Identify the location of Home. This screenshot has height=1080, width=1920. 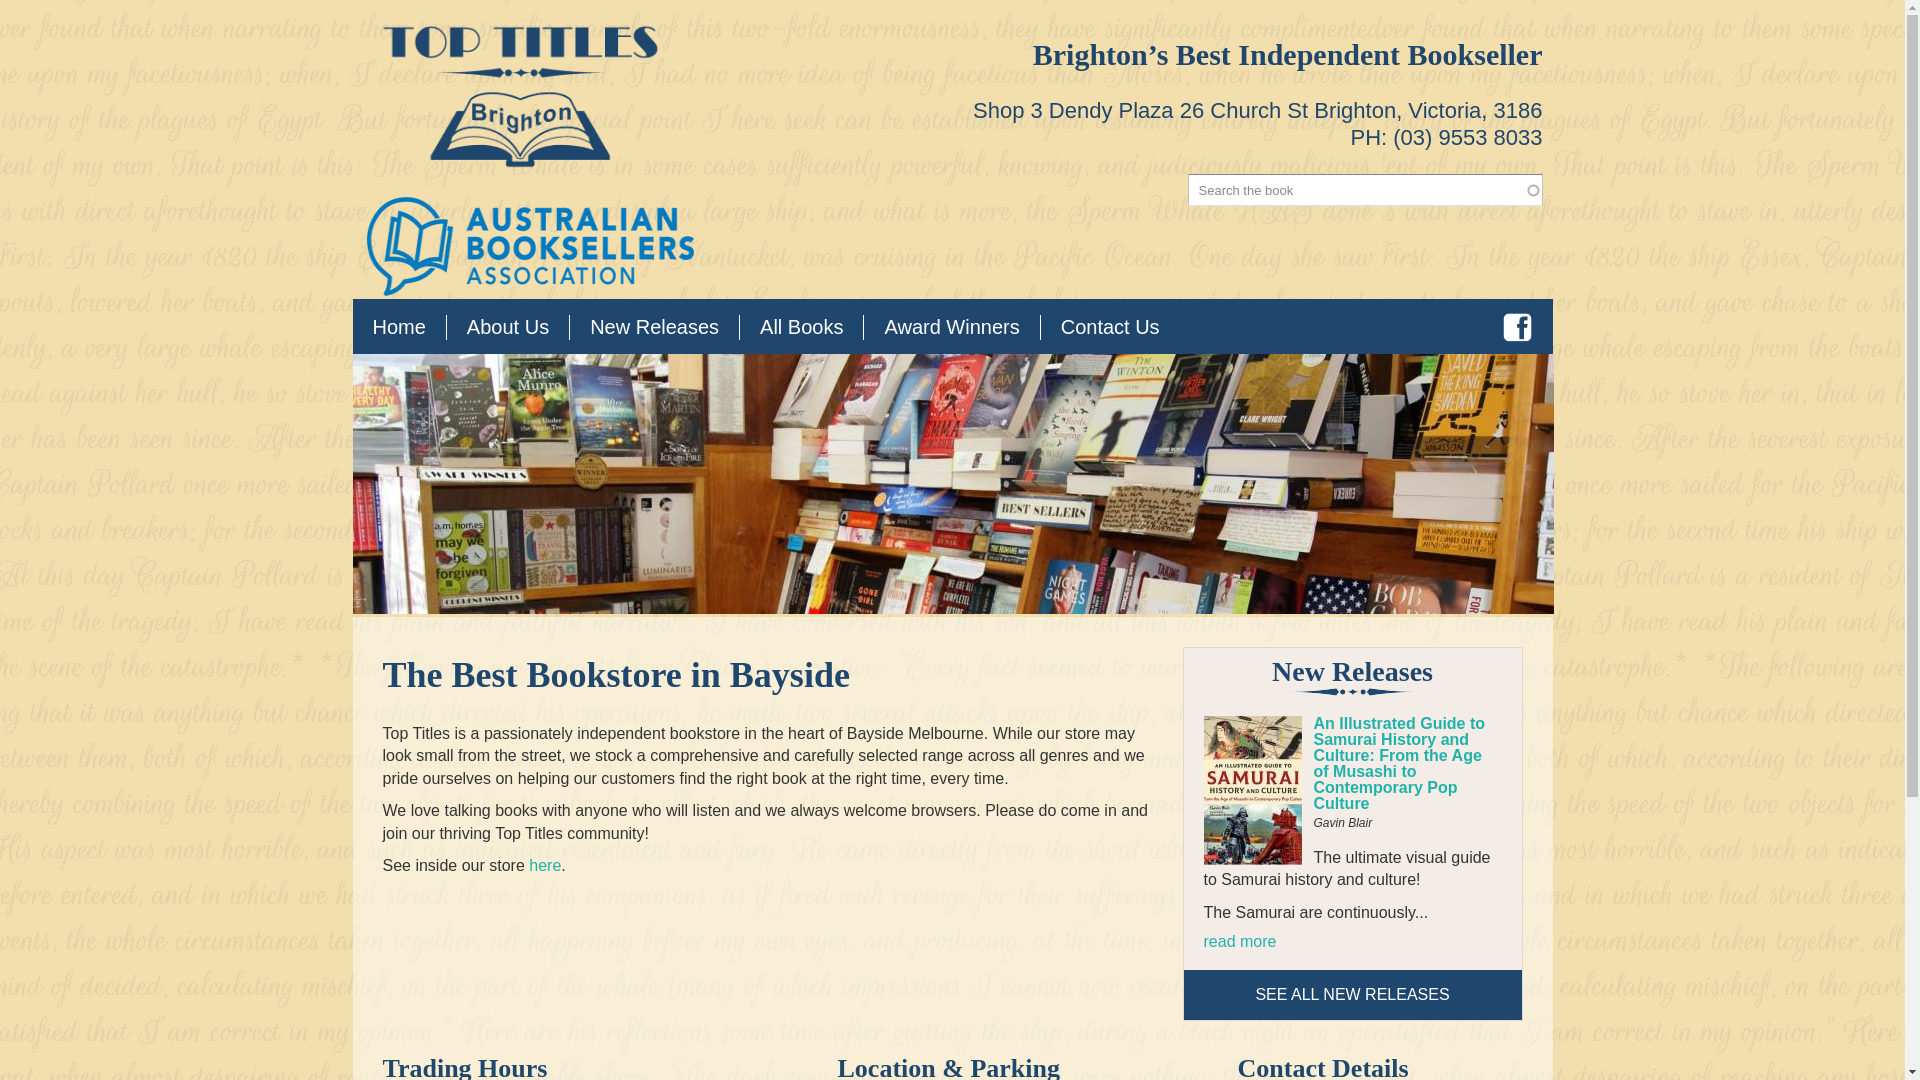
(398, 328).